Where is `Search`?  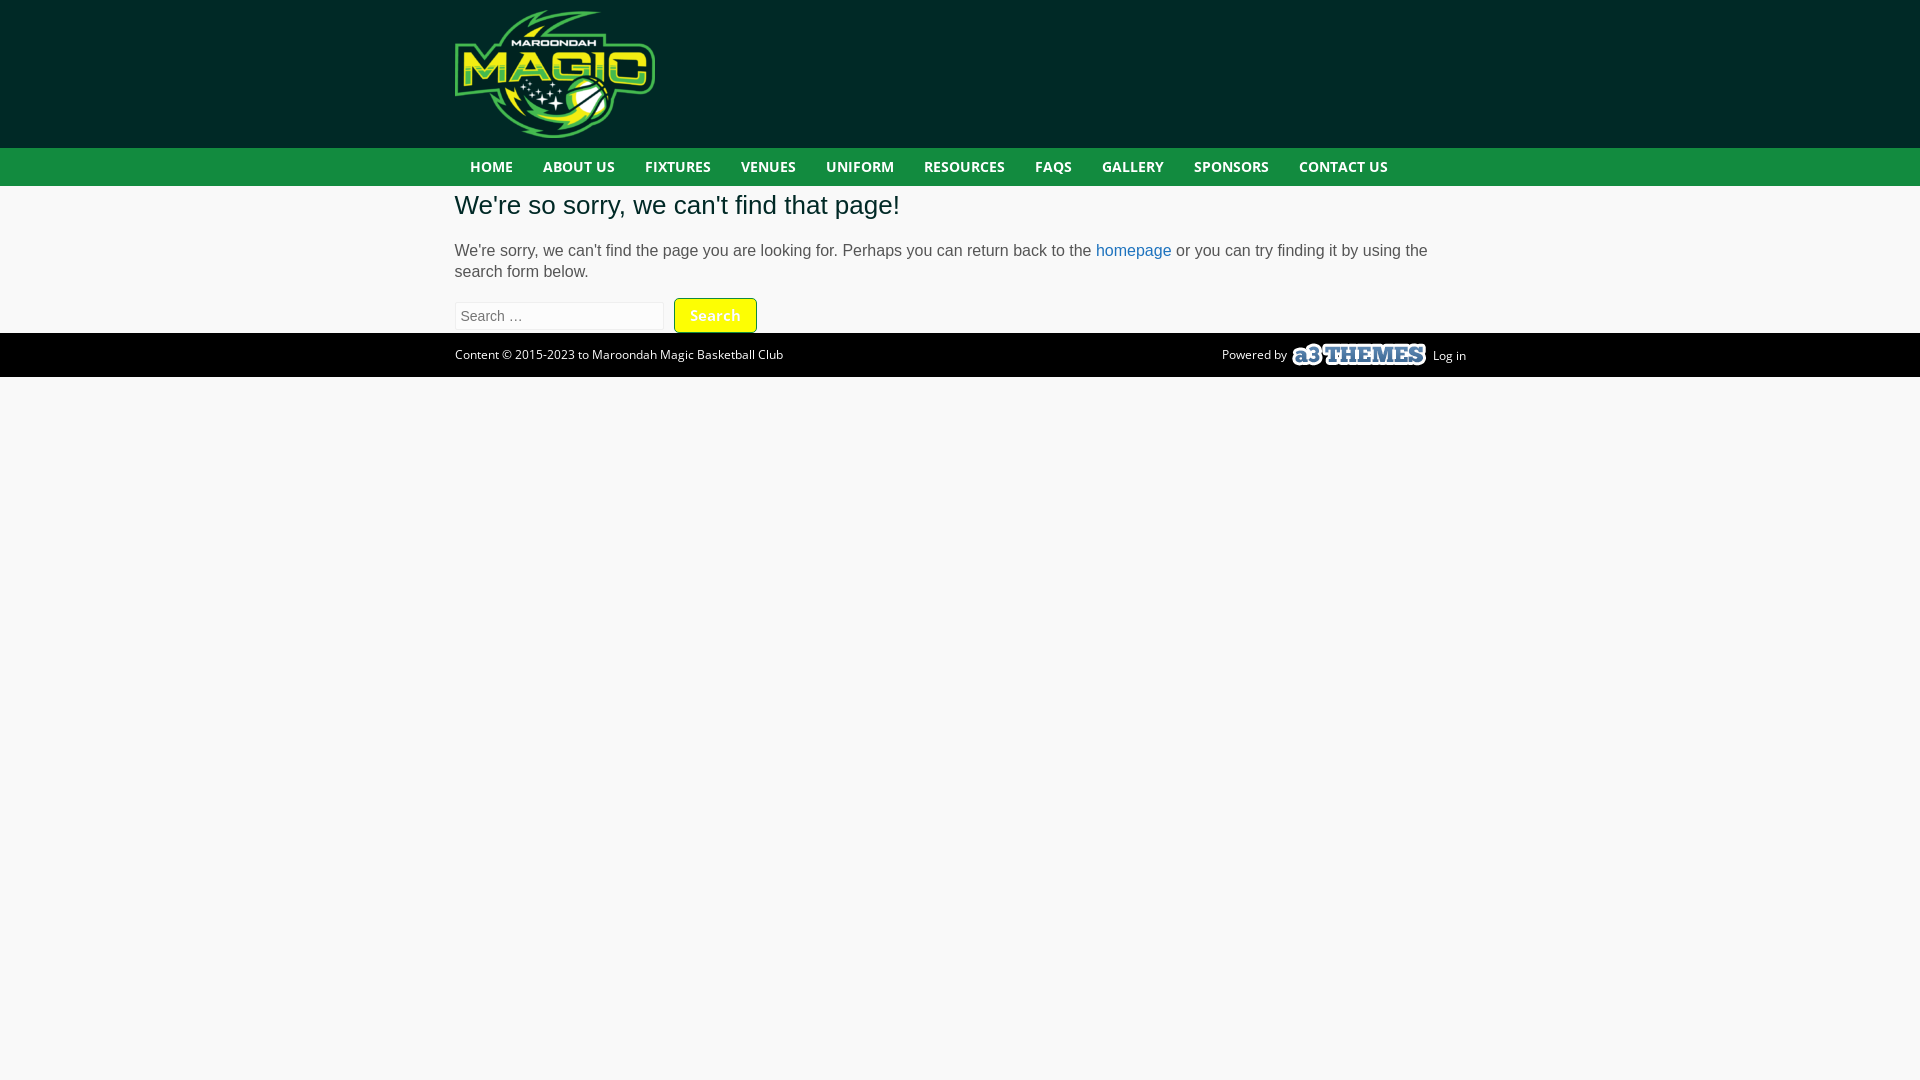
Search is located at coordinates (716, 316).